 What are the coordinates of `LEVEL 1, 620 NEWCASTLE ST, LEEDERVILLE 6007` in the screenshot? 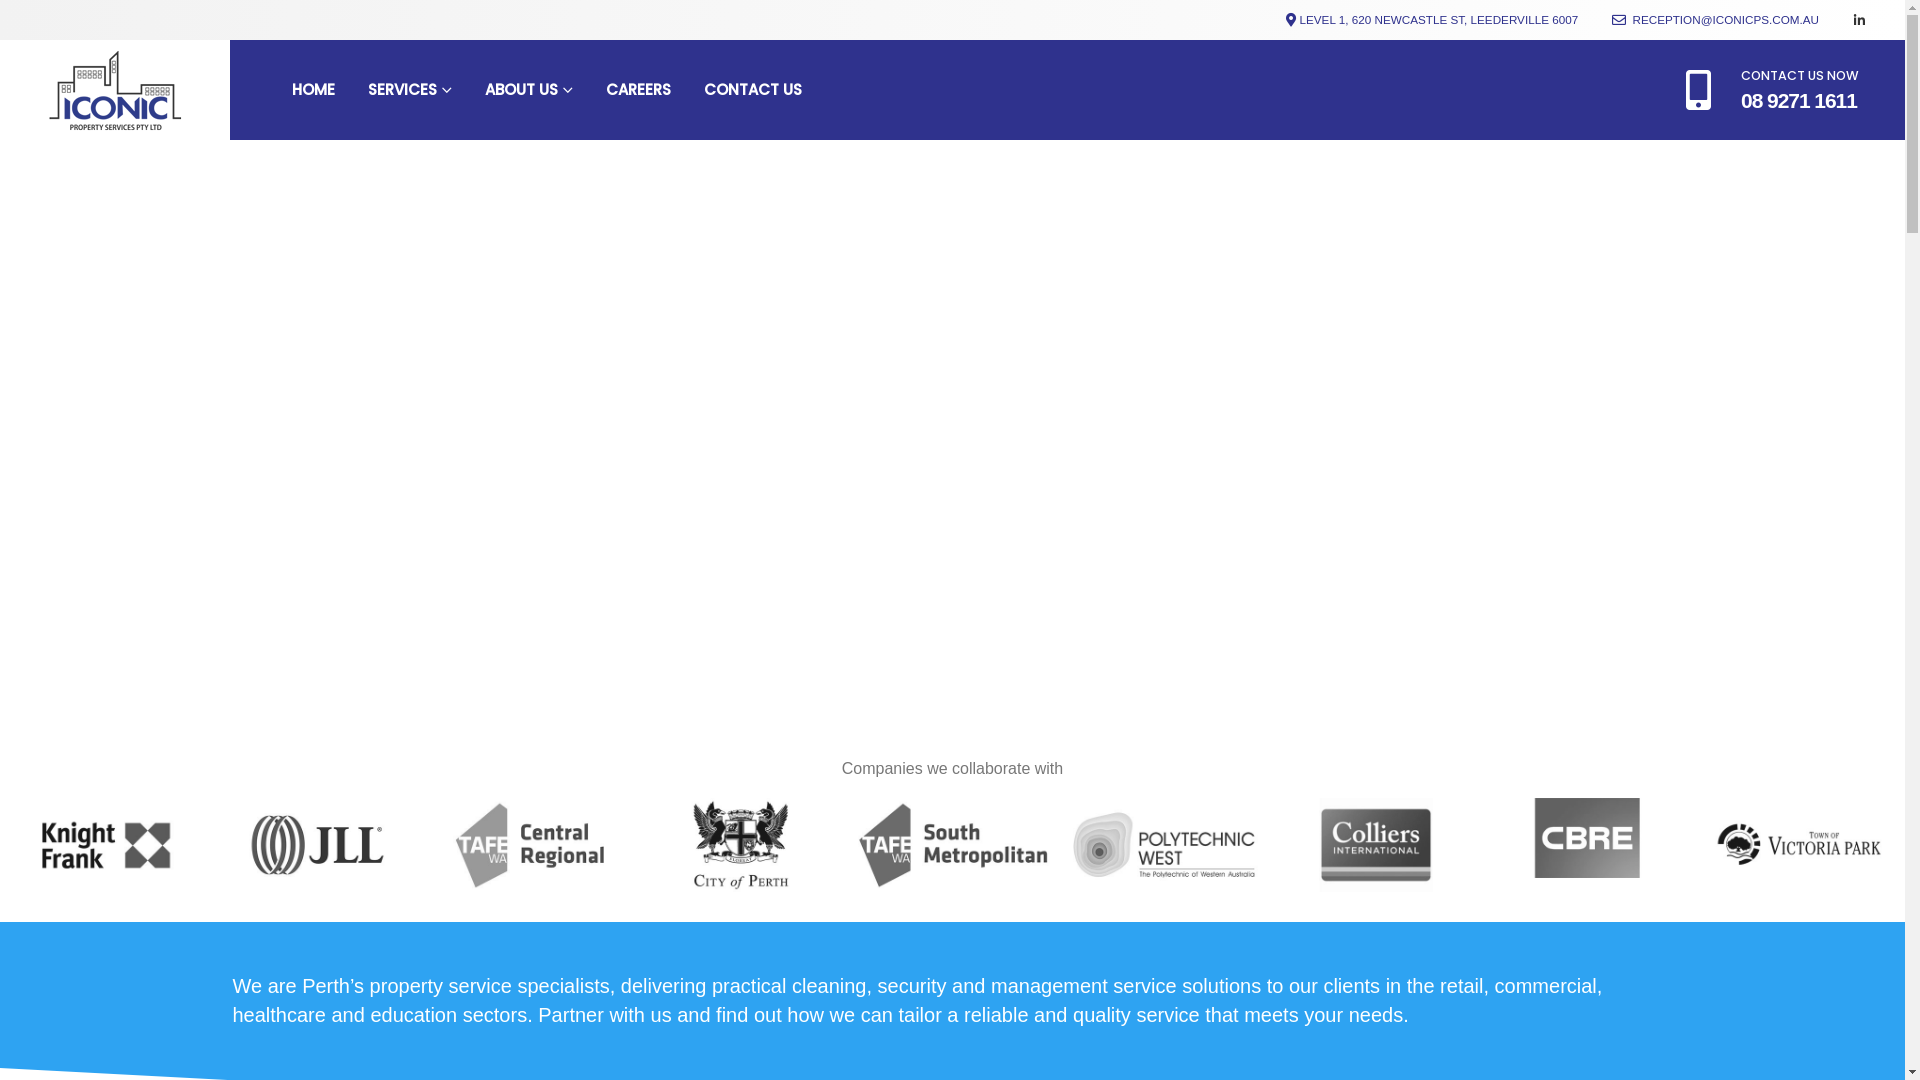 It's located at (1440, 20).